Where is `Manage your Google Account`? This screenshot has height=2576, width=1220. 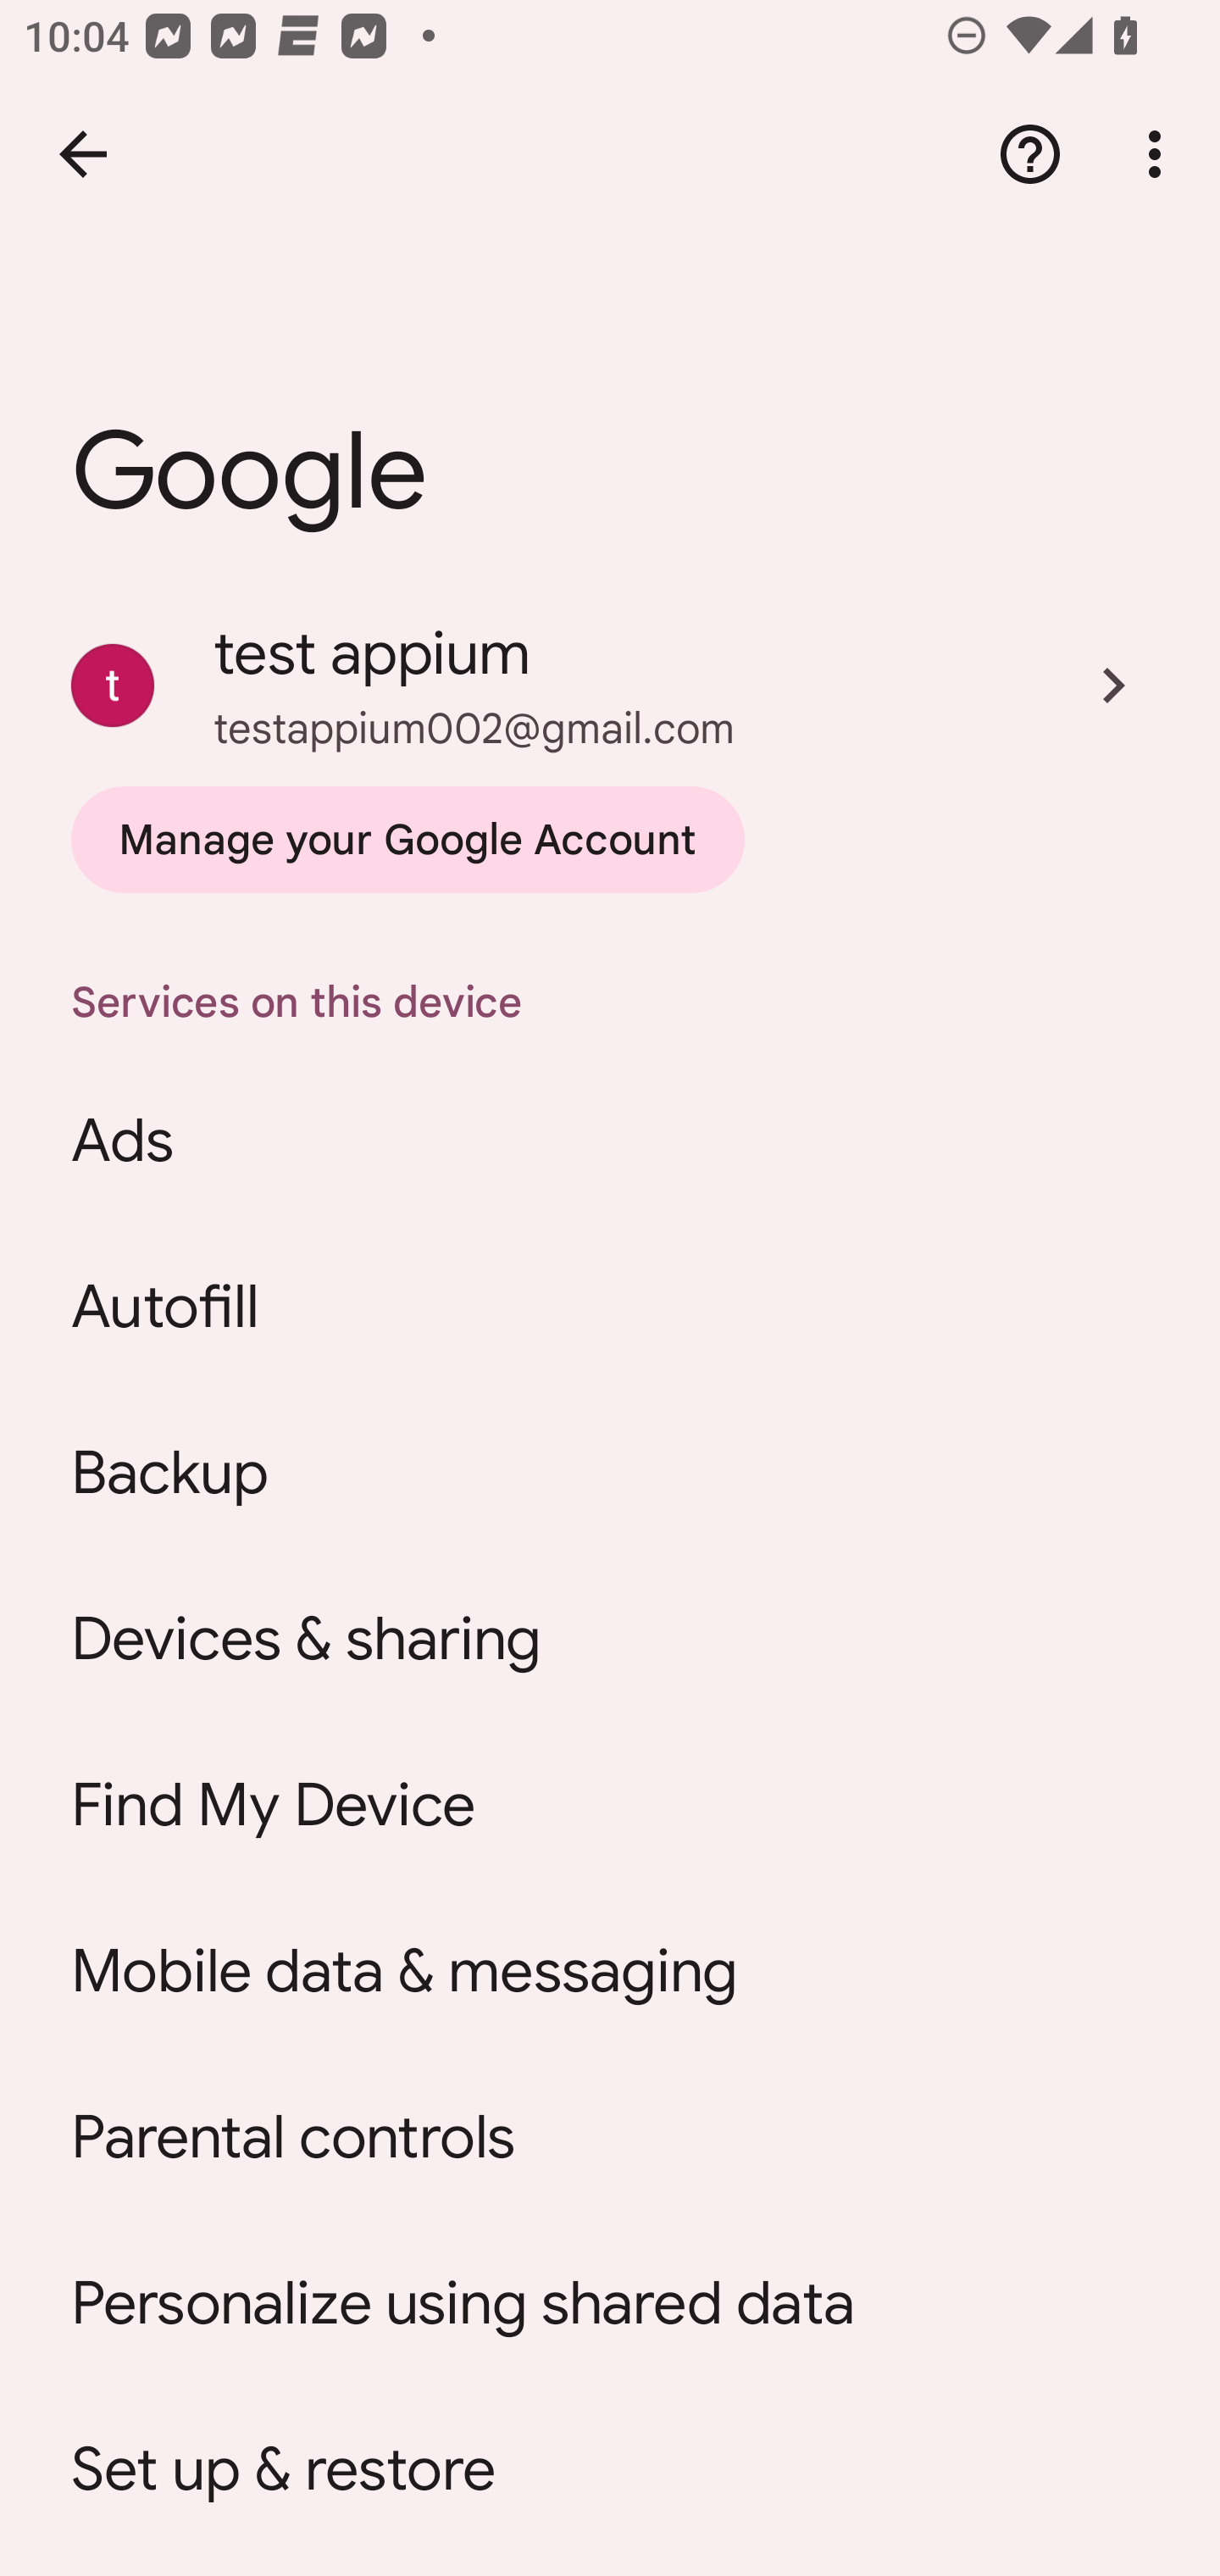 Manage your Google Account is located at coordinates (407, 839).